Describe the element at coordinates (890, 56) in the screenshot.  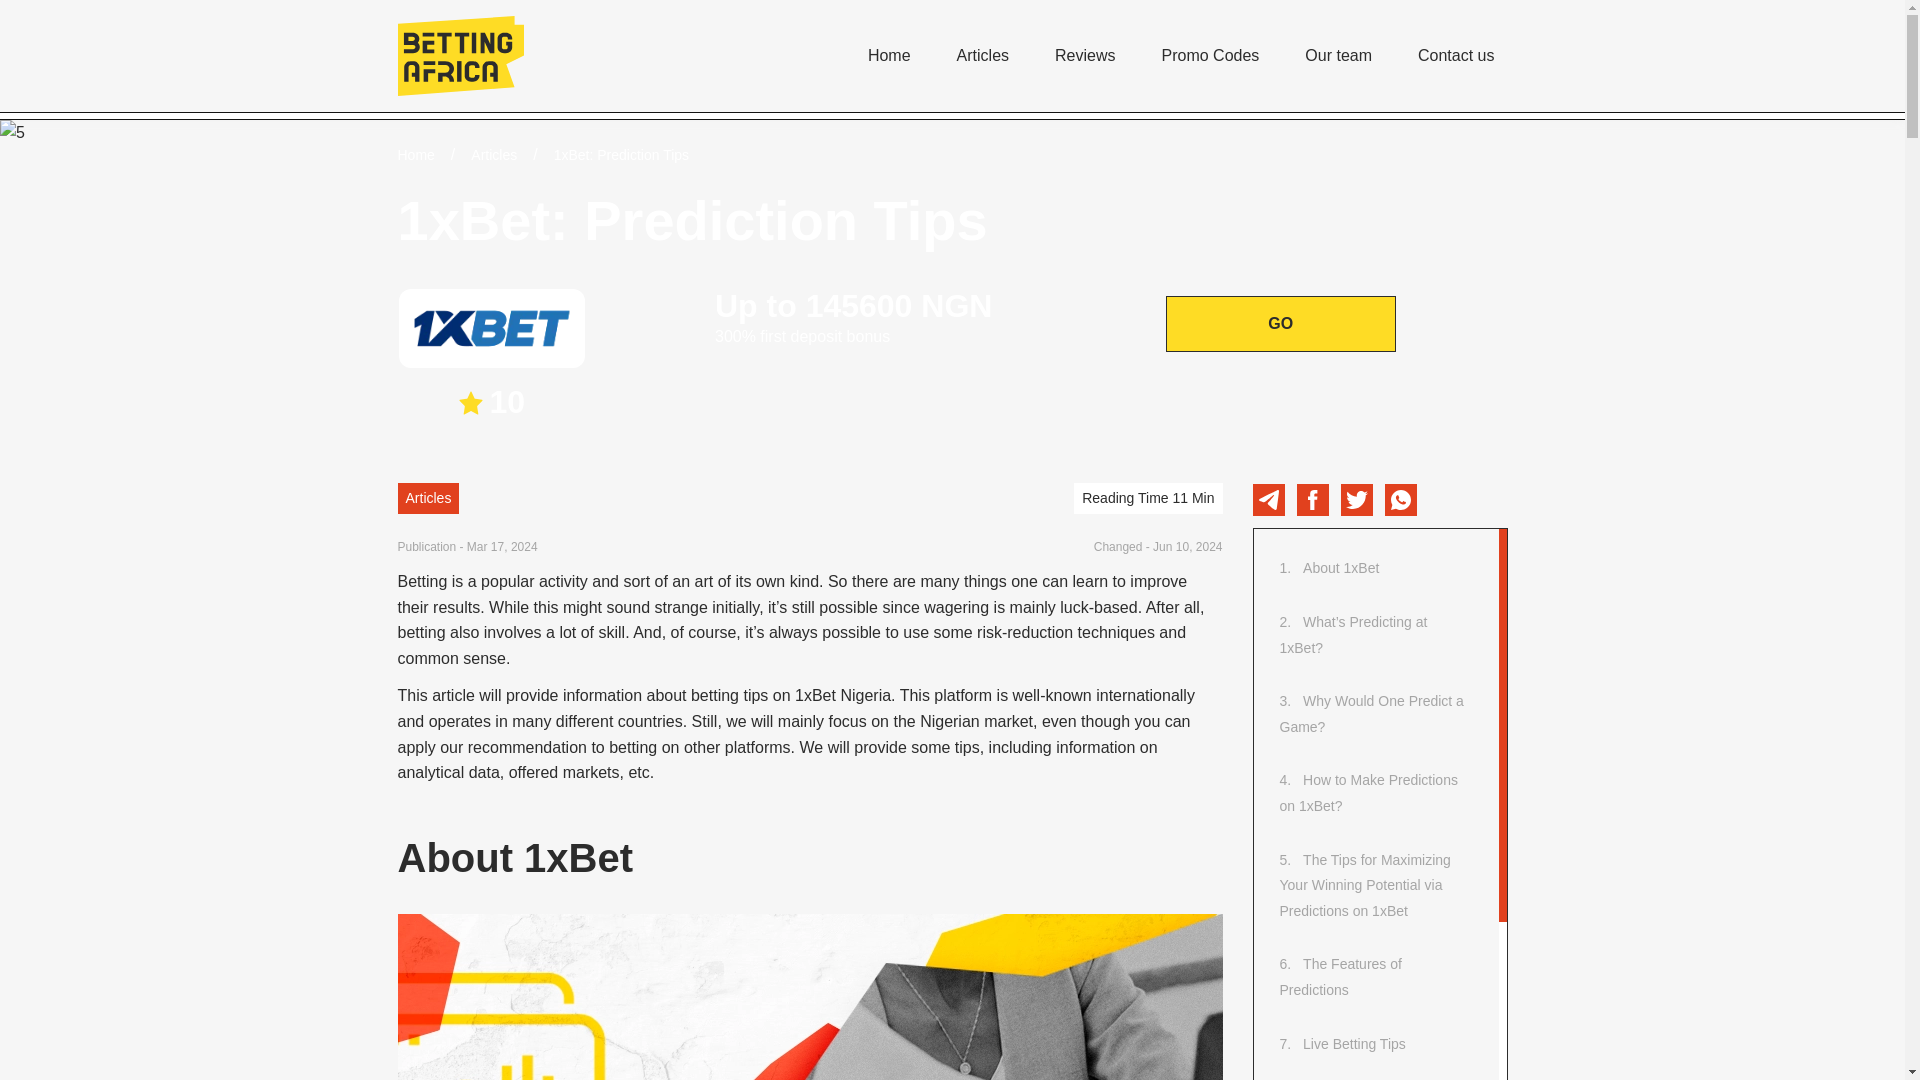
I see `Home` at that location.